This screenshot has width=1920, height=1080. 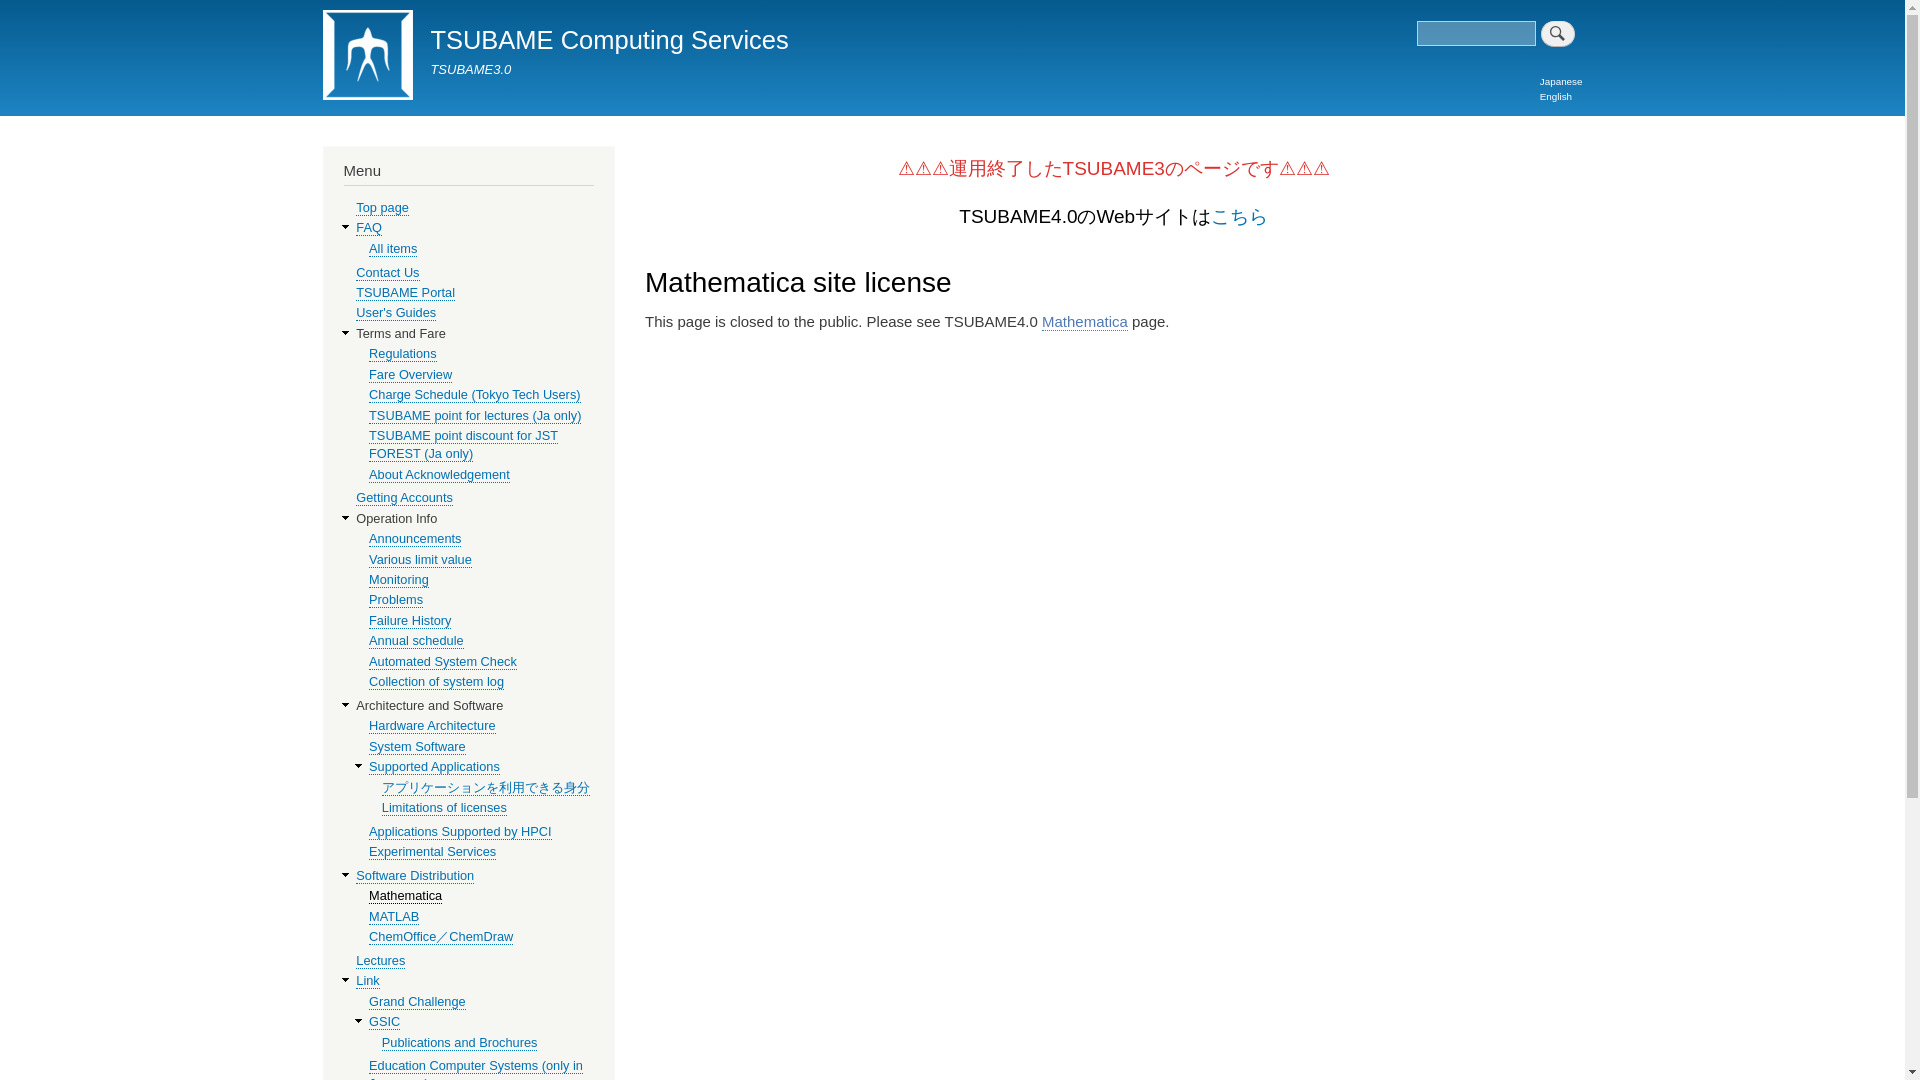 What do you see at coordinates (414, 876) in the screenshot?
I see `Software Distribution` at bounding box center [414, 876].